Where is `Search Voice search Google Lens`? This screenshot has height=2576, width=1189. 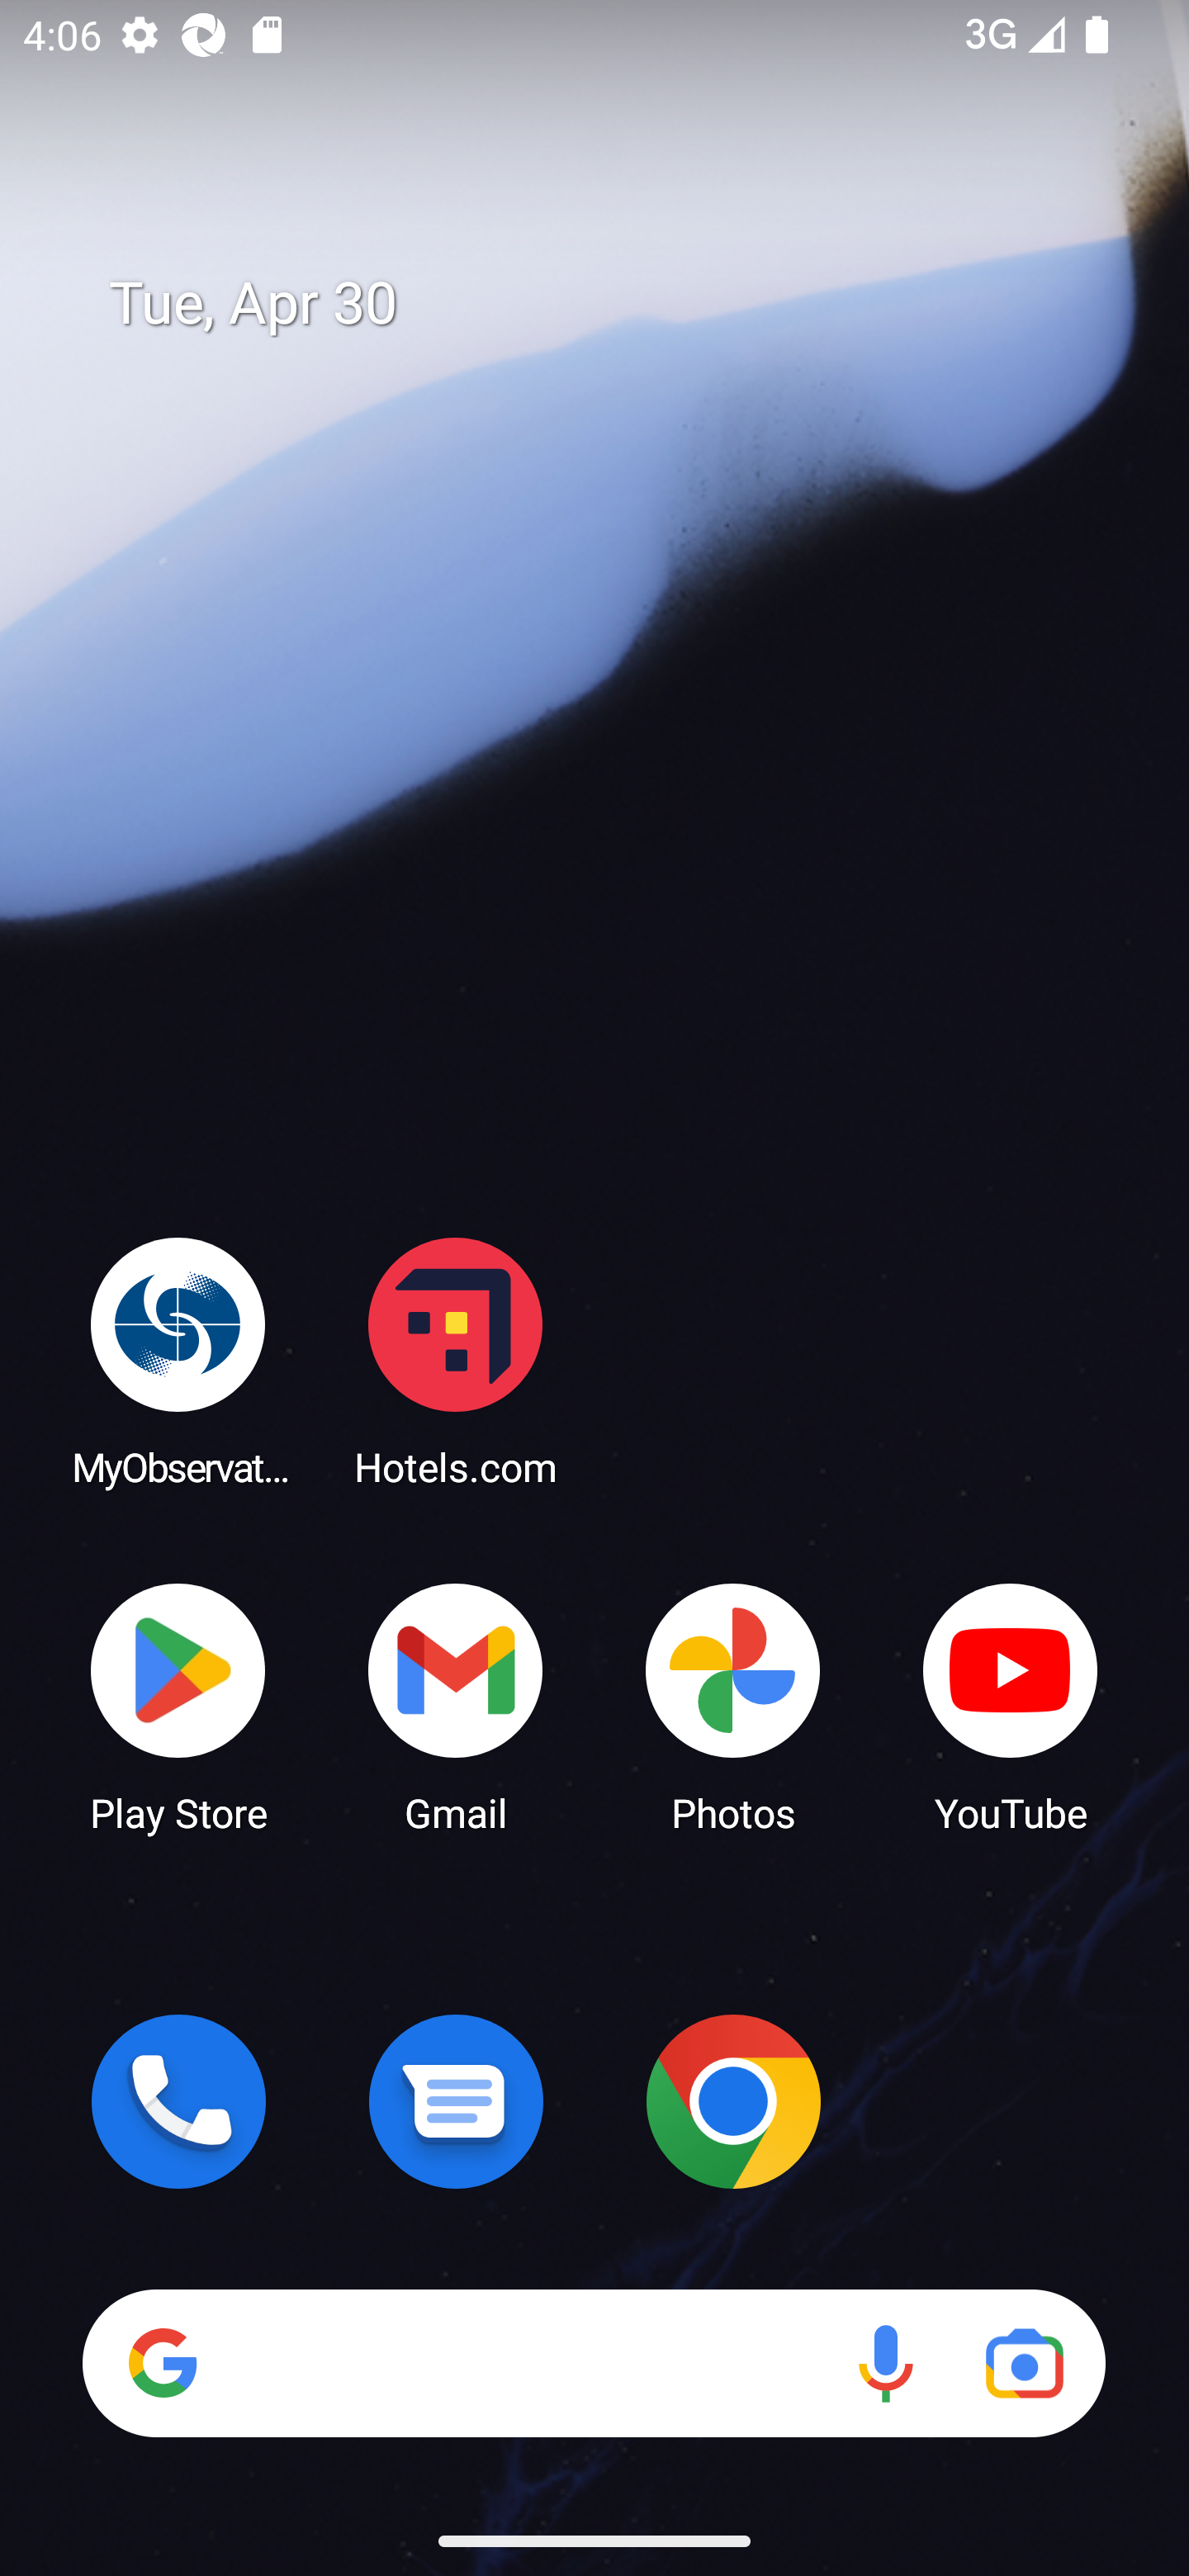
Search Voice search Google Lens is located at coordinates (594, 2363).